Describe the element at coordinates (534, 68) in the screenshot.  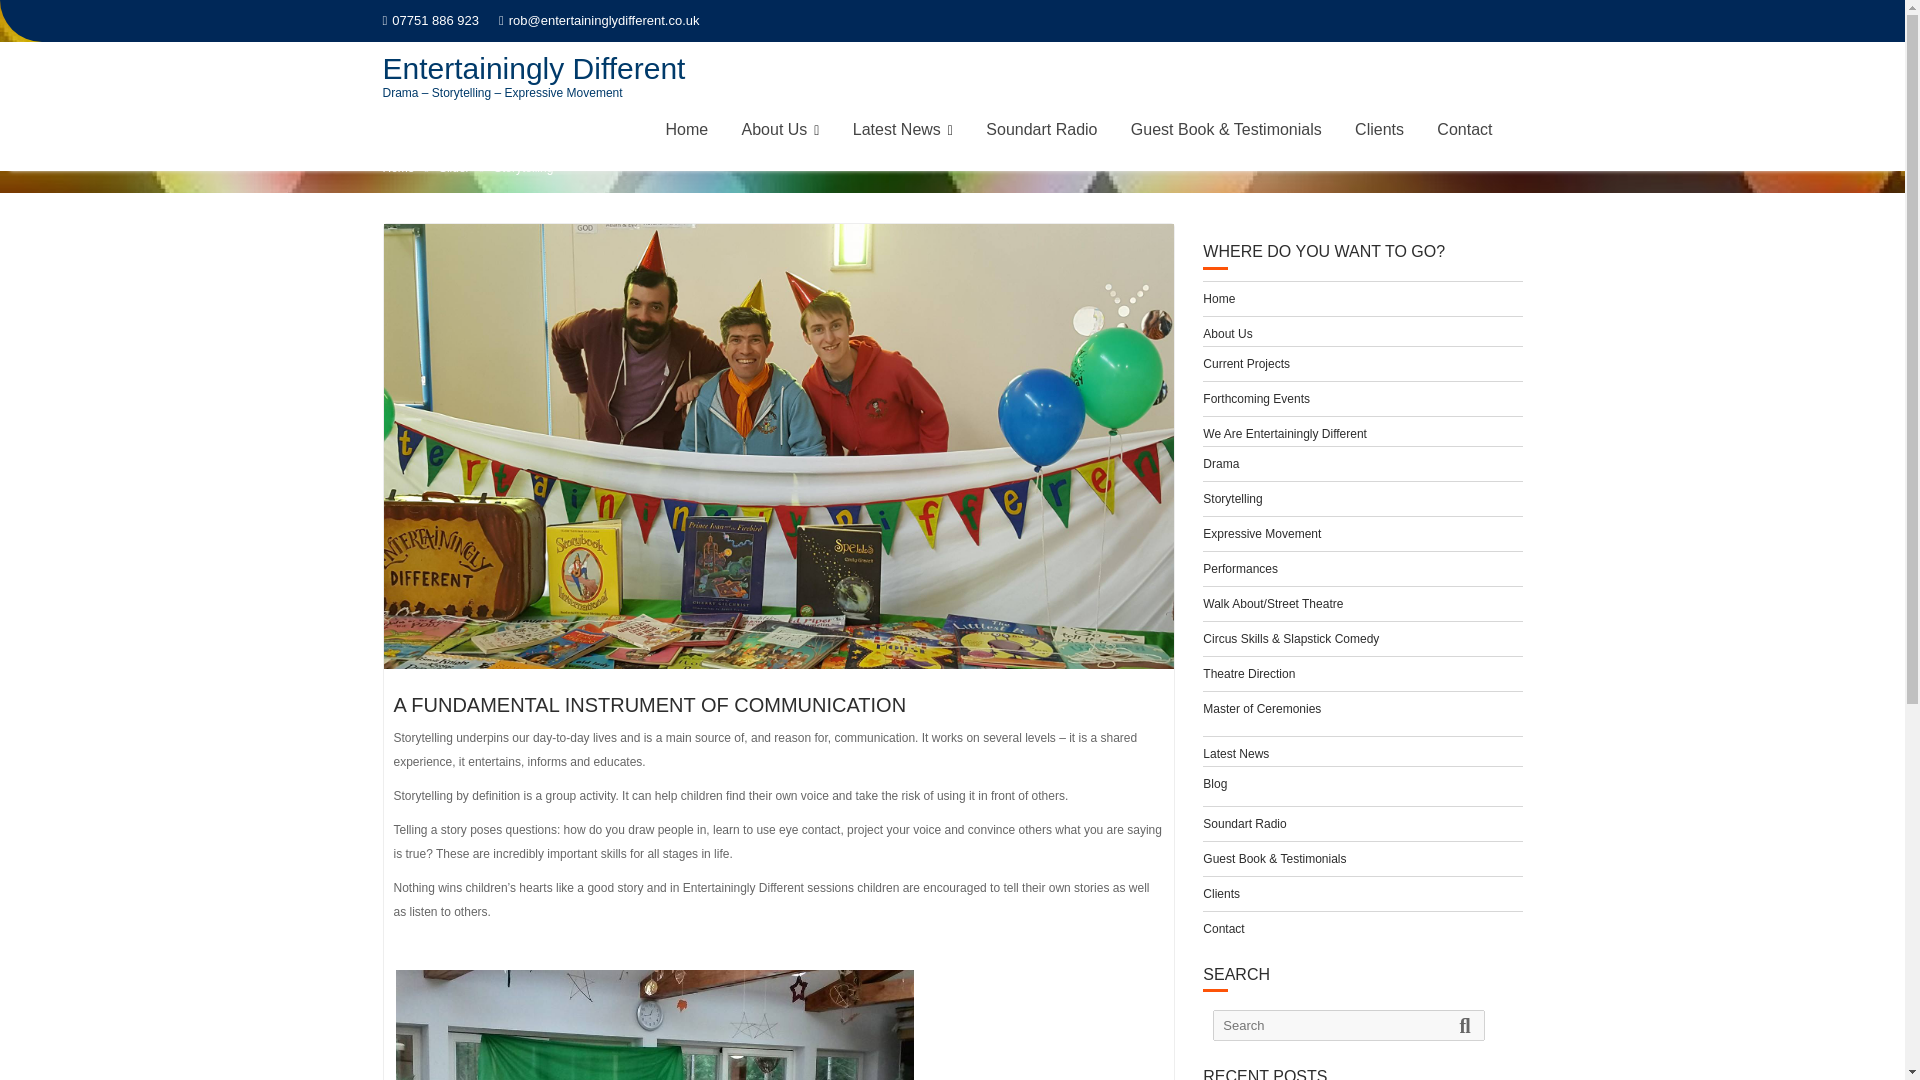
I see `Entertainingly Different` at that location.